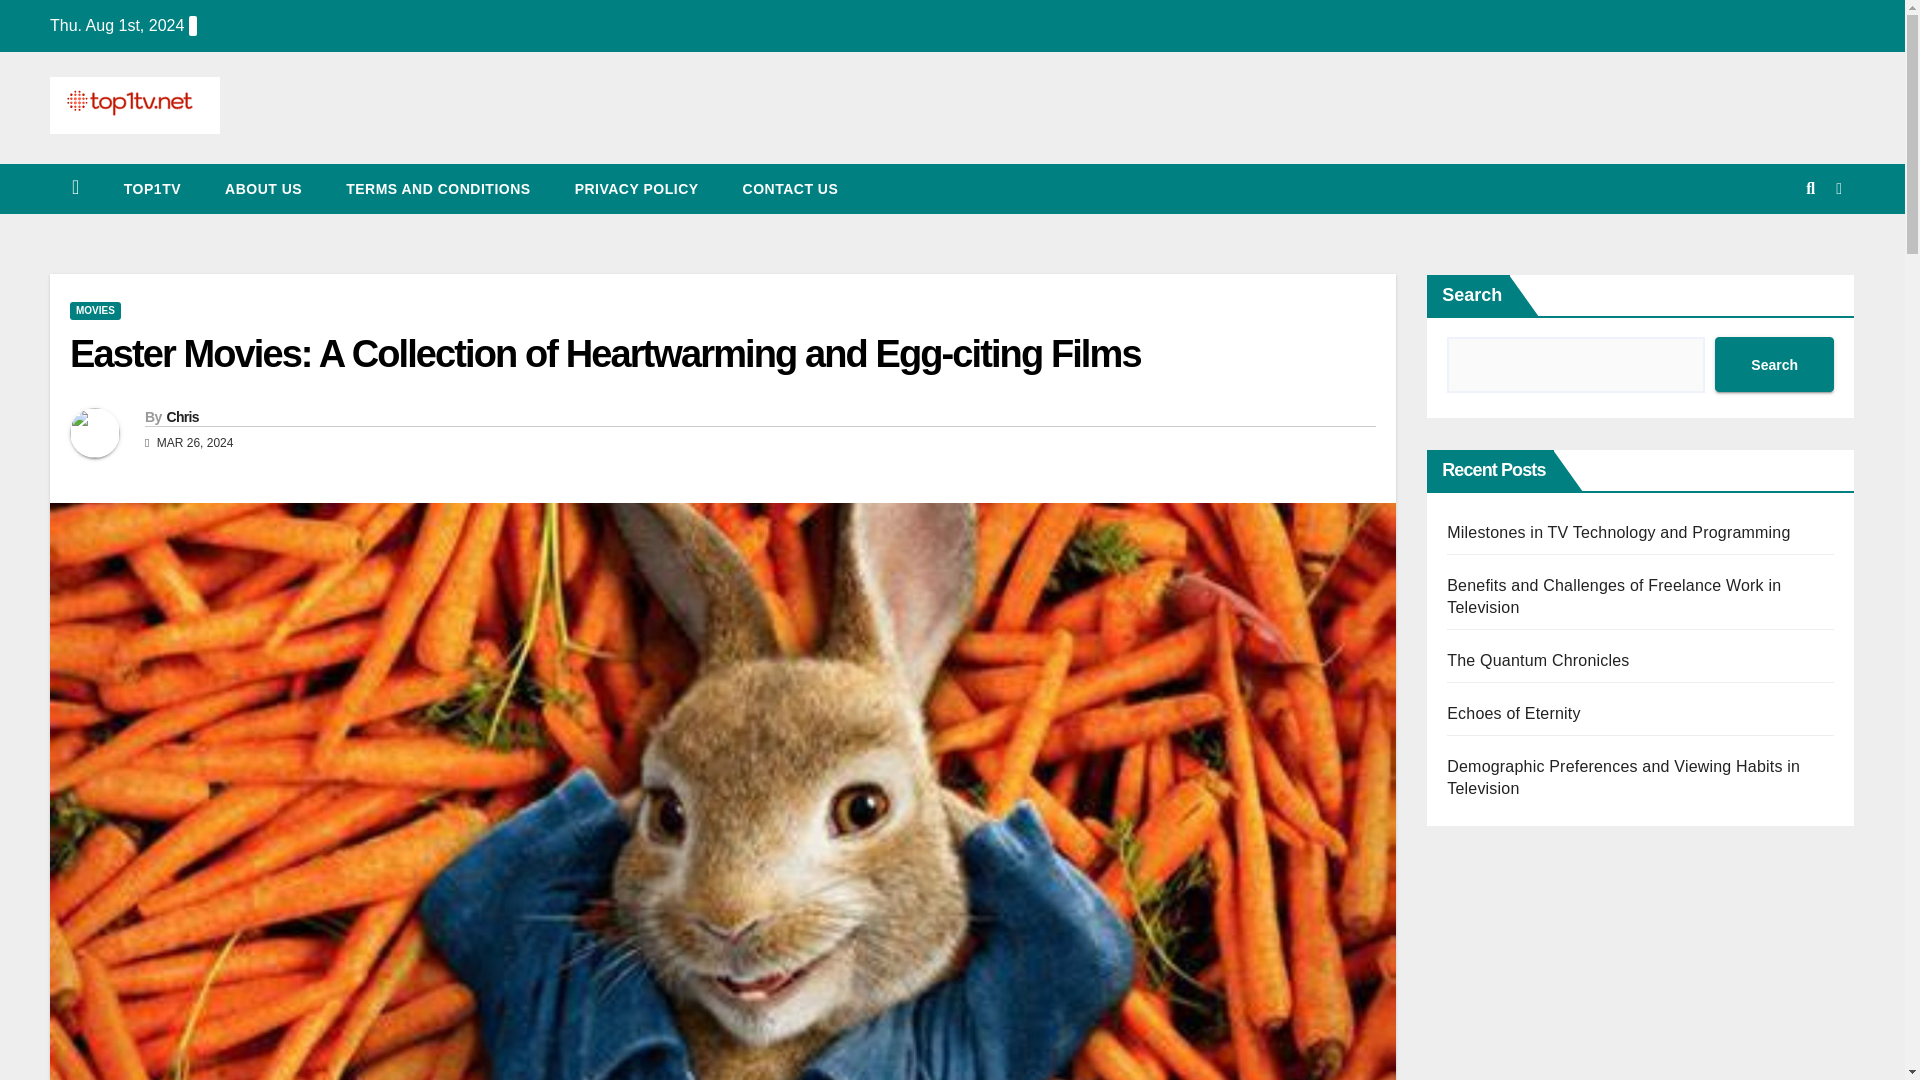 This screenshot has height=1080, width=1920. I want to click on Terms and Conditions, so click(438, 188).